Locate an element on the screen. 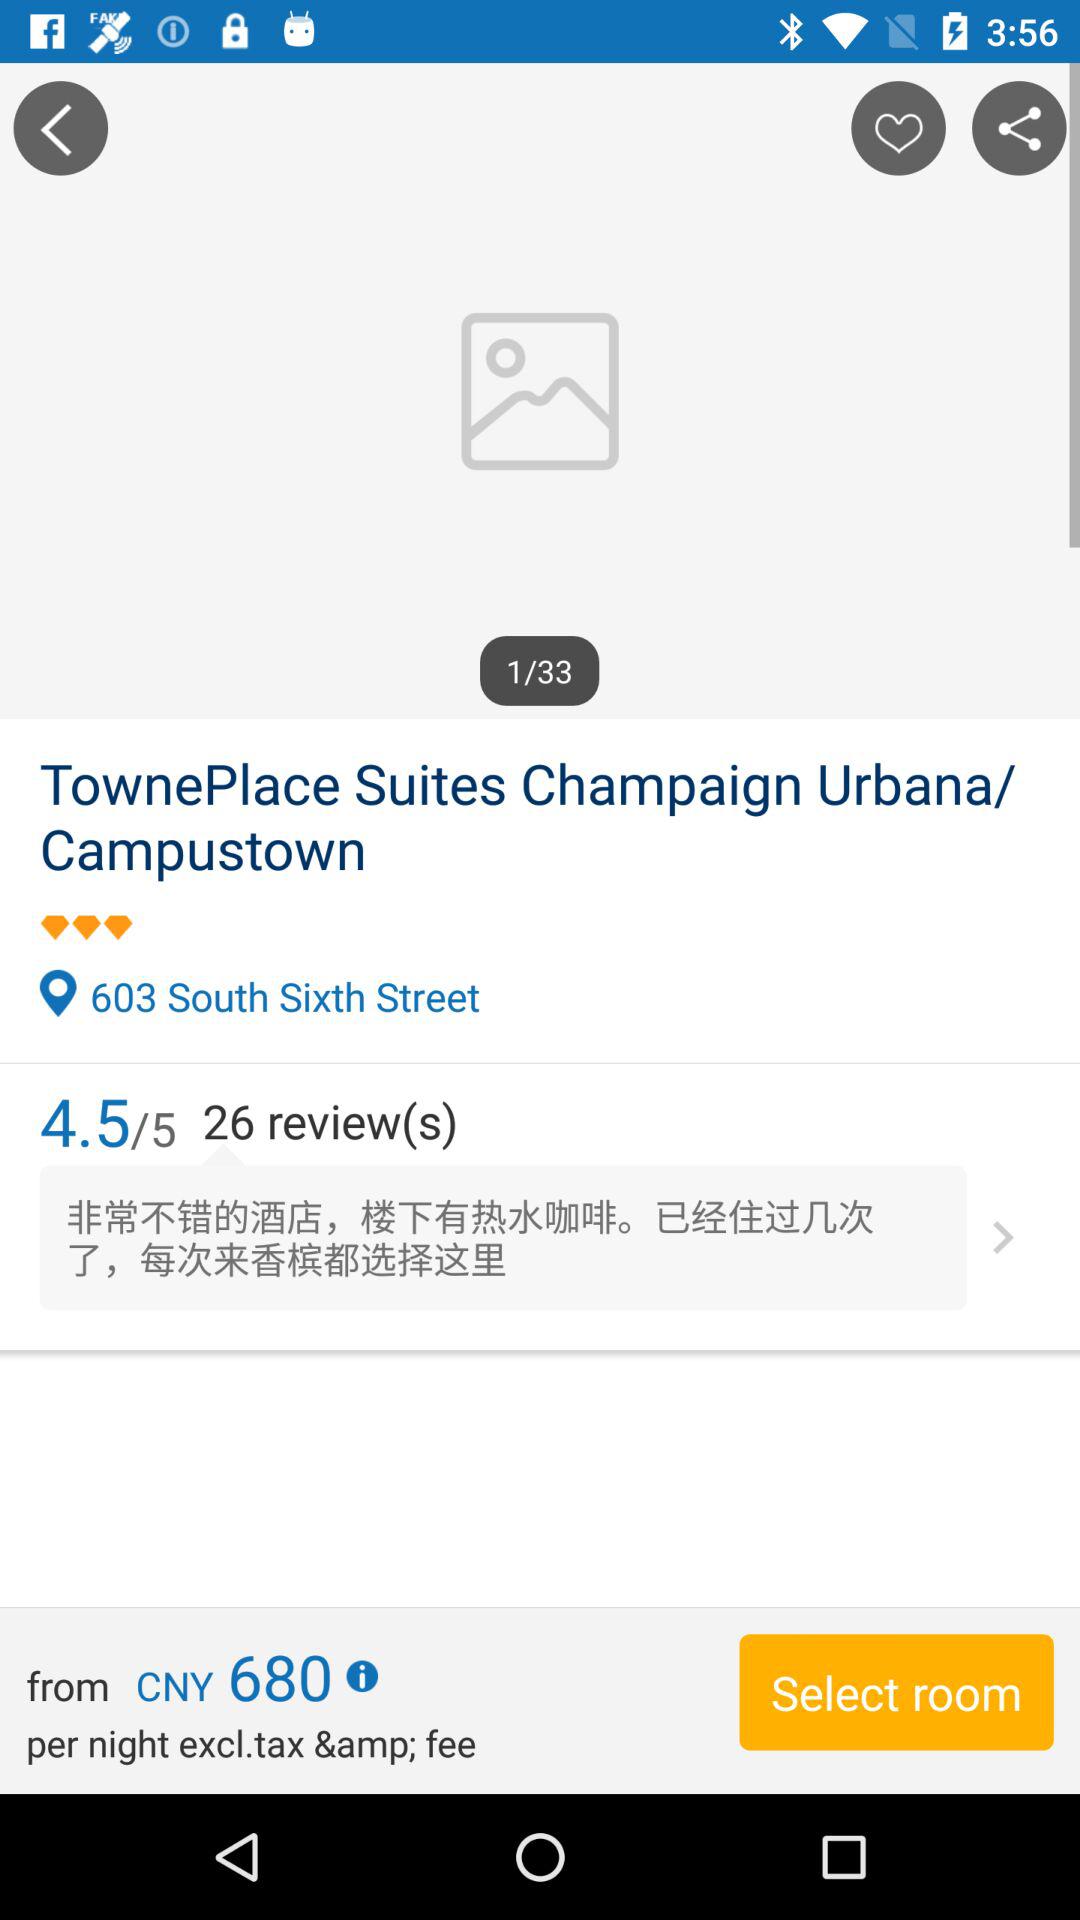 The height and width of the screenshot is (1920, 1080). turn off select room is located at coordinates (896, 1692).